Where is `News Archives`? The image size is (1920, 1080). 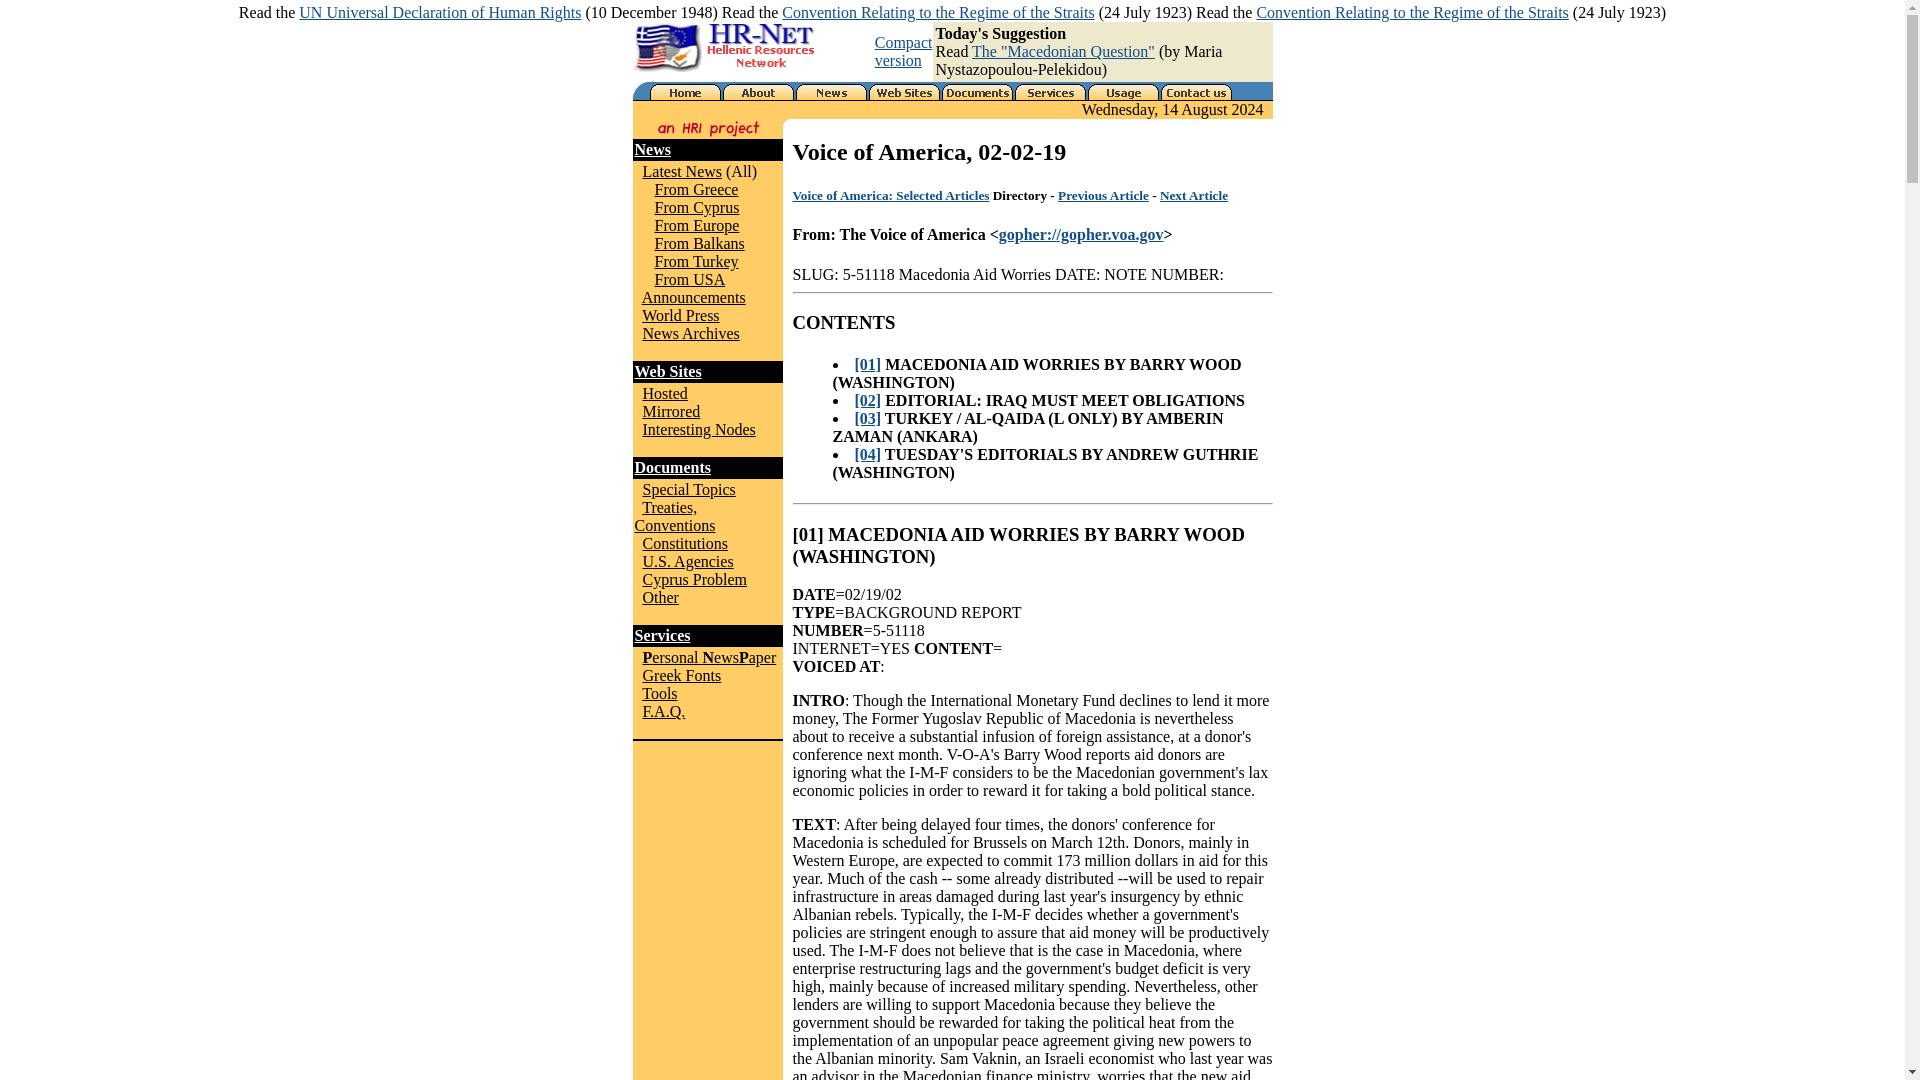
News Archives is located at coordinates (690, 334).